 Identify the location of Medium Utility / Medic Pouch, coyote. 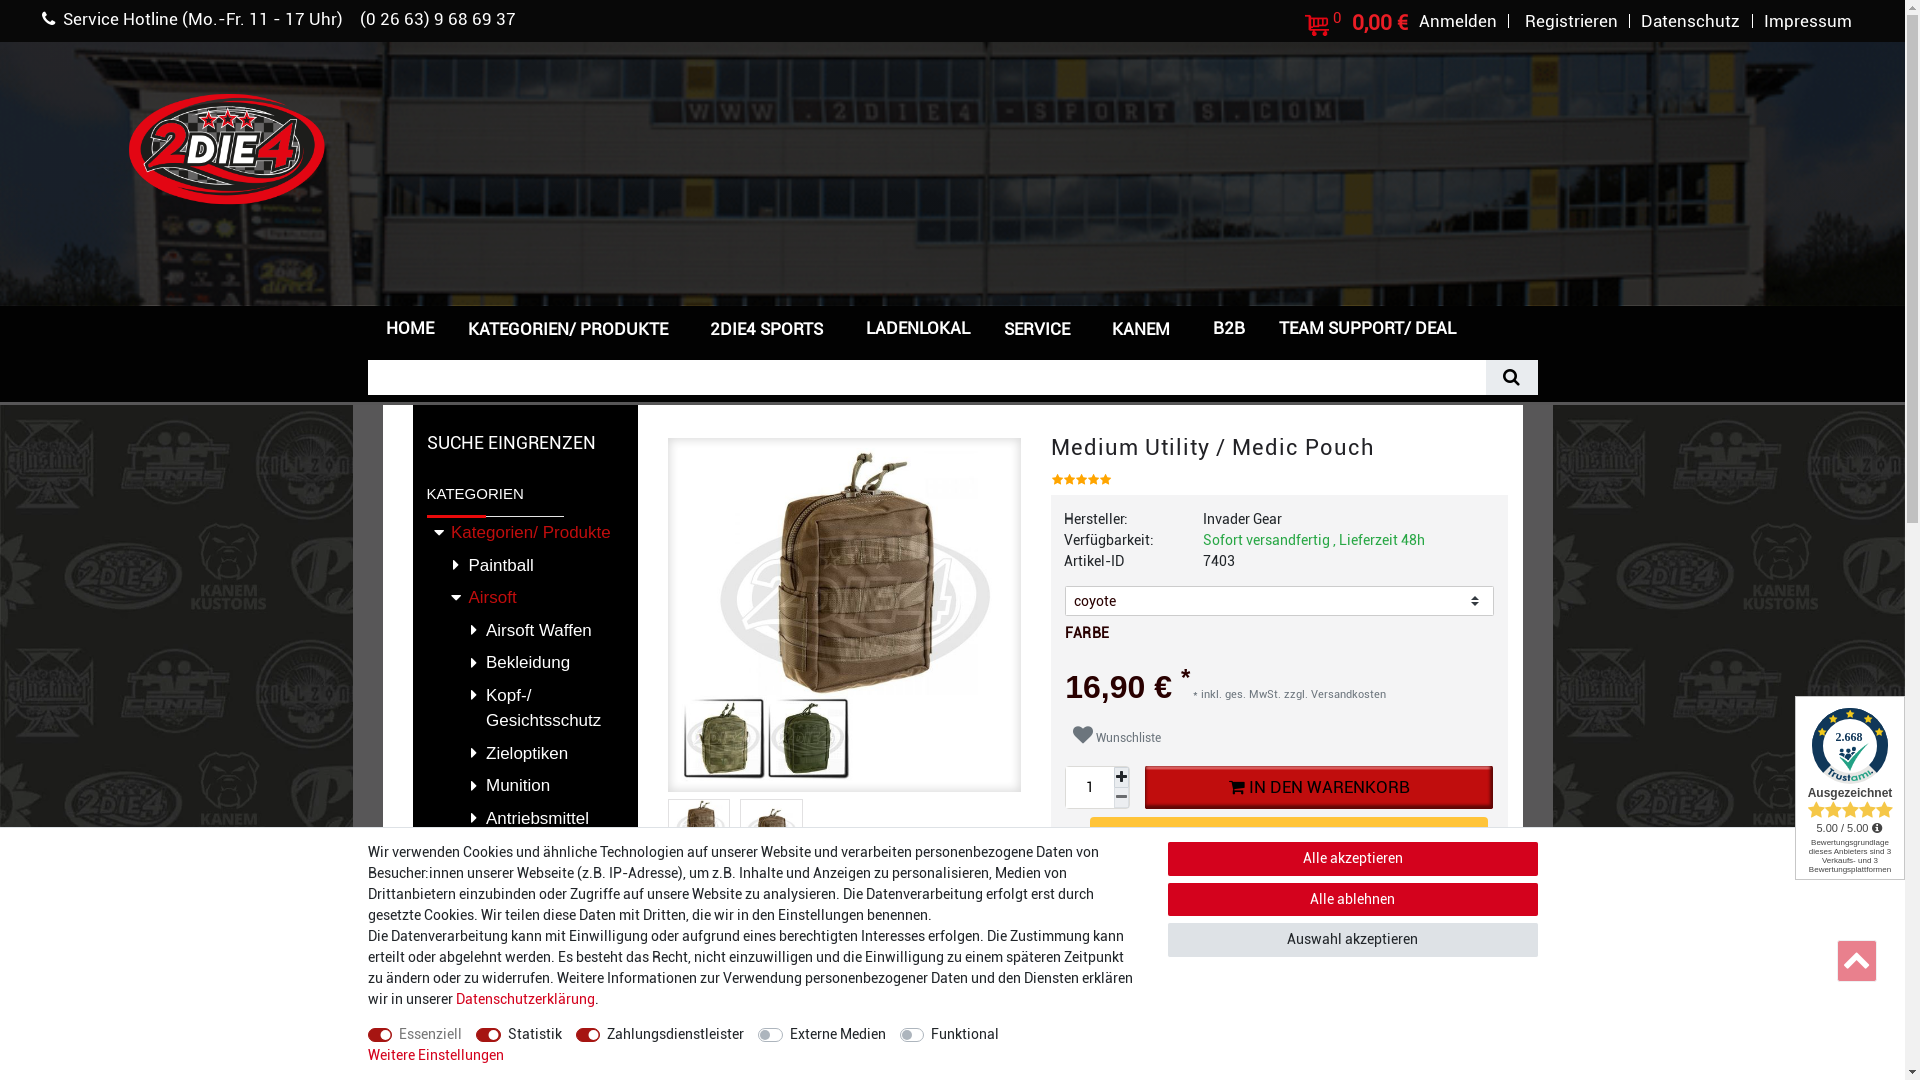
(772, 830).